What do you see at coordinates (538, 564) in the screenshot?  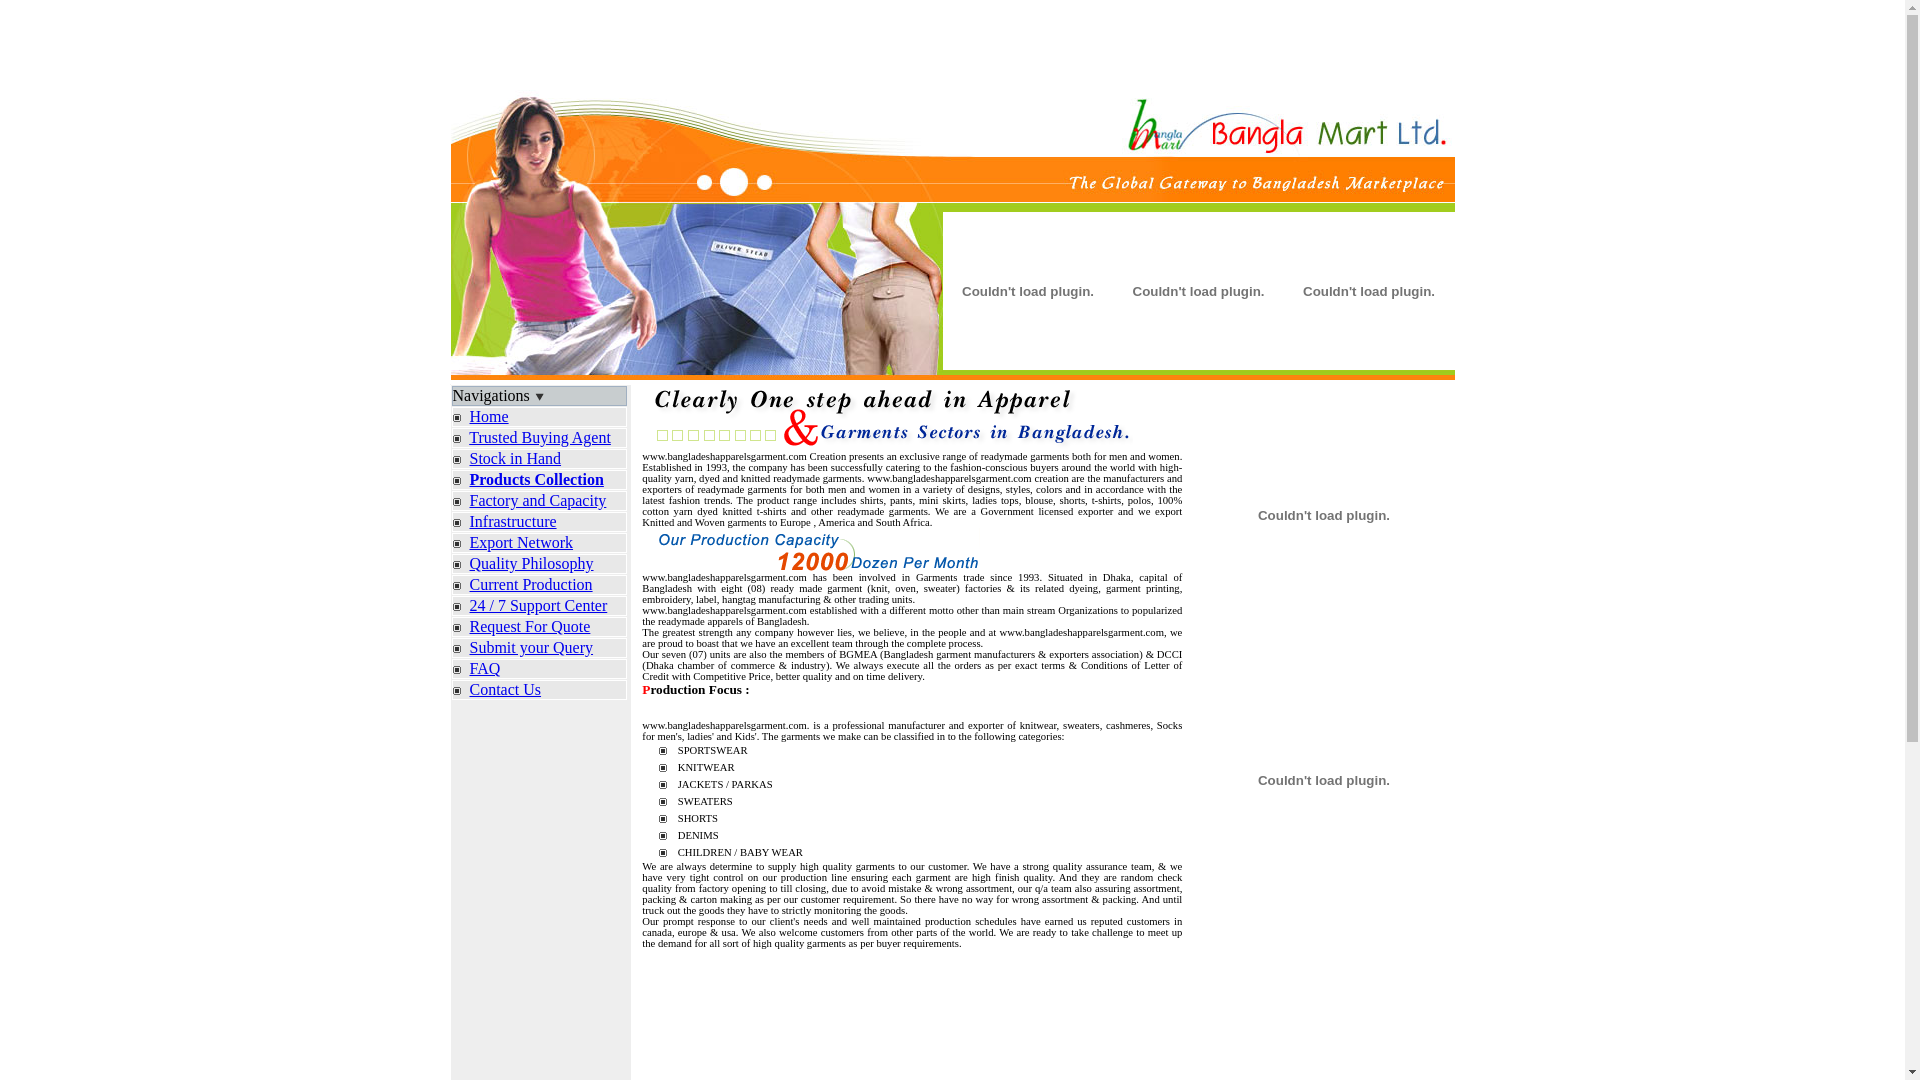 I see `Quality Philosophy` at bounding box center [538, 564].